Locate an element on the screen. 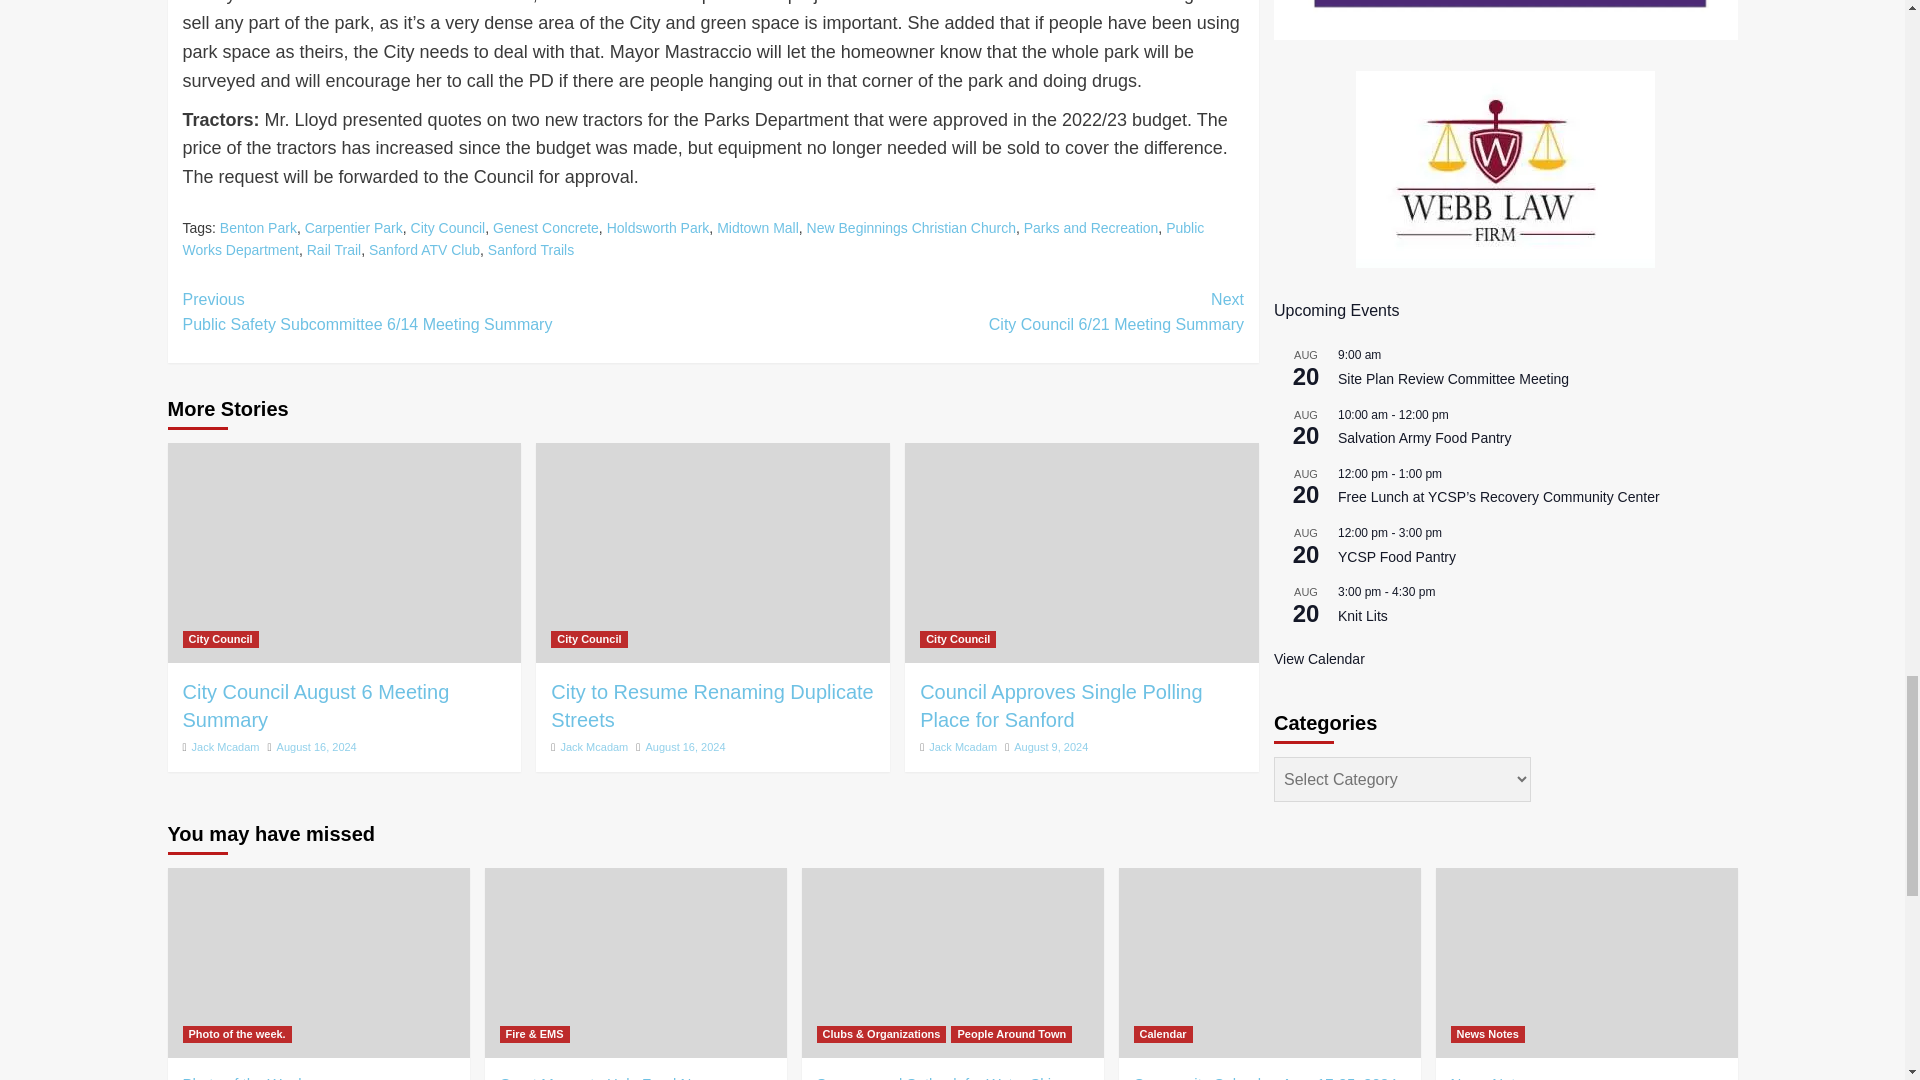 The height and width of the screenshot is (1080, 1920). Benton Park is located at coordinates (258, 228).